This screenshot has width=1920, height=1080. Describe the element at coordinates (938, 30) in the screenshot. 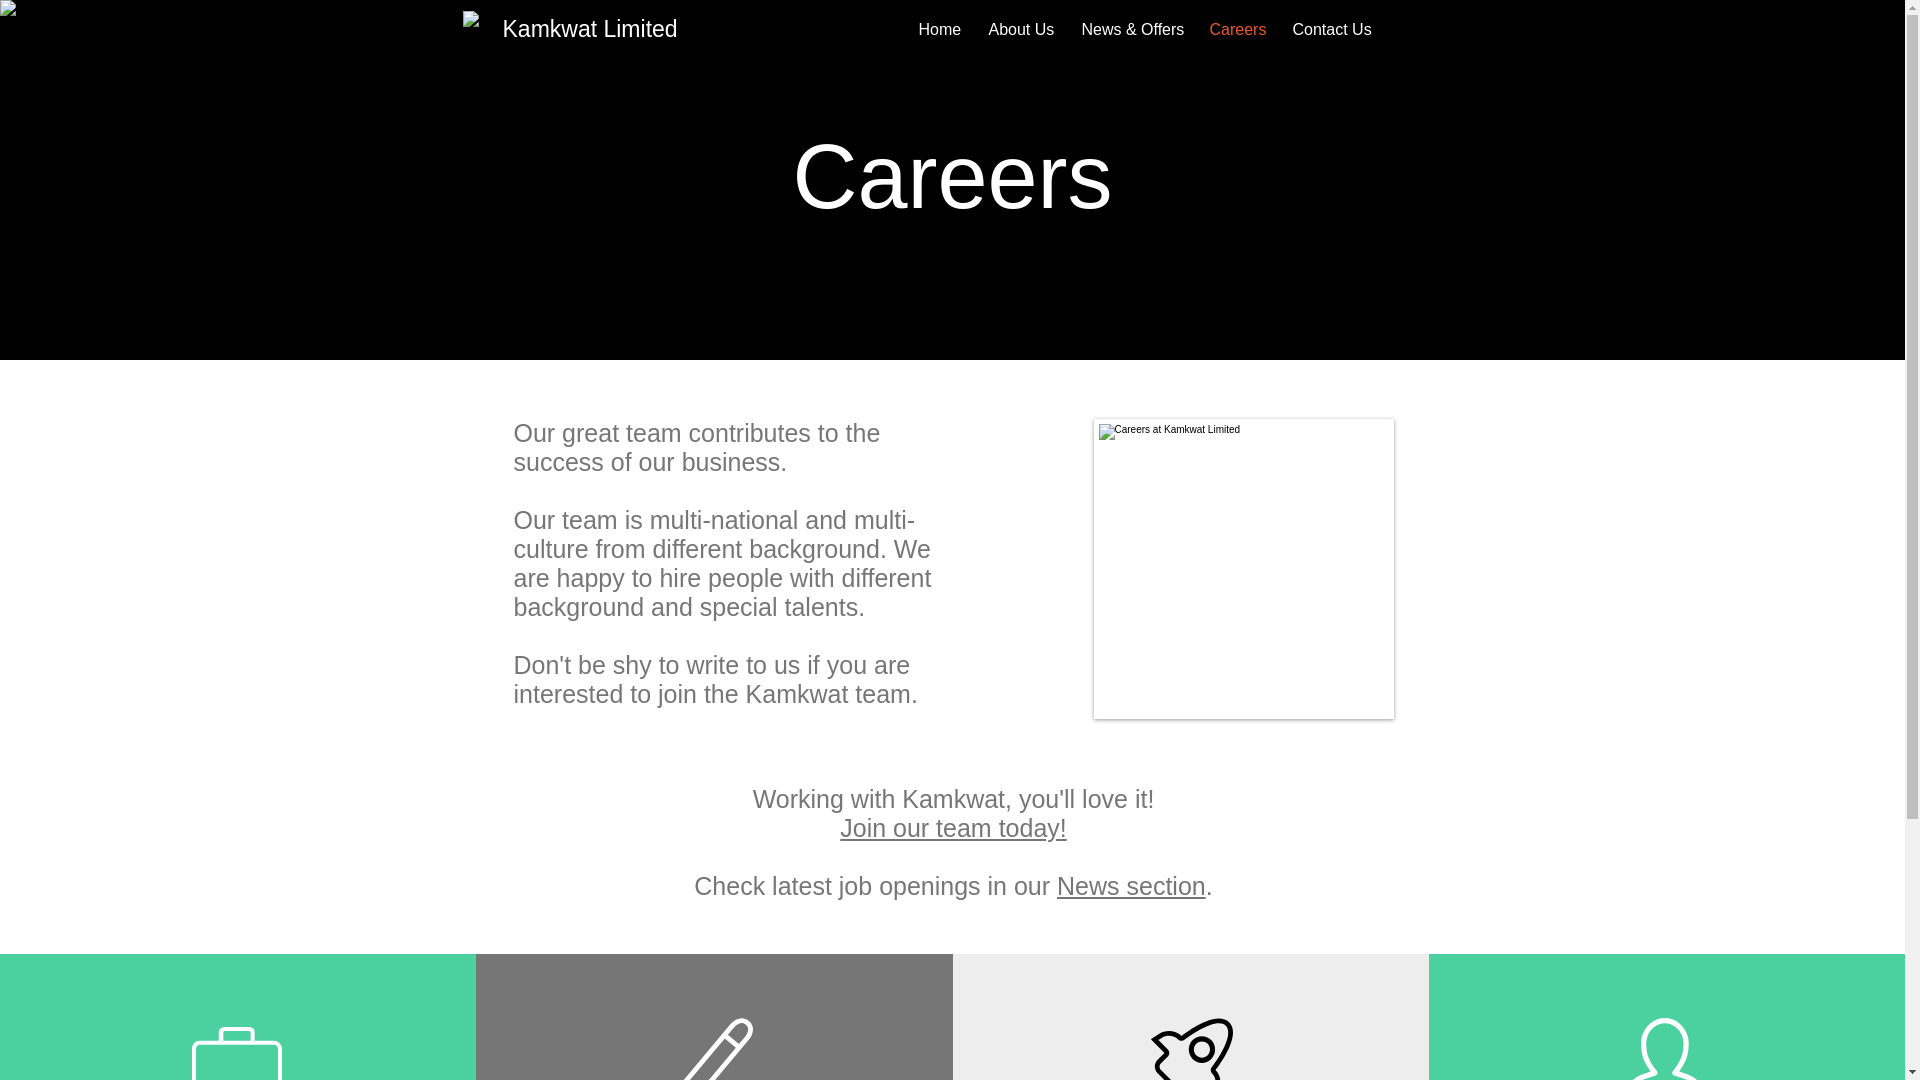

I see `Home` at that location.